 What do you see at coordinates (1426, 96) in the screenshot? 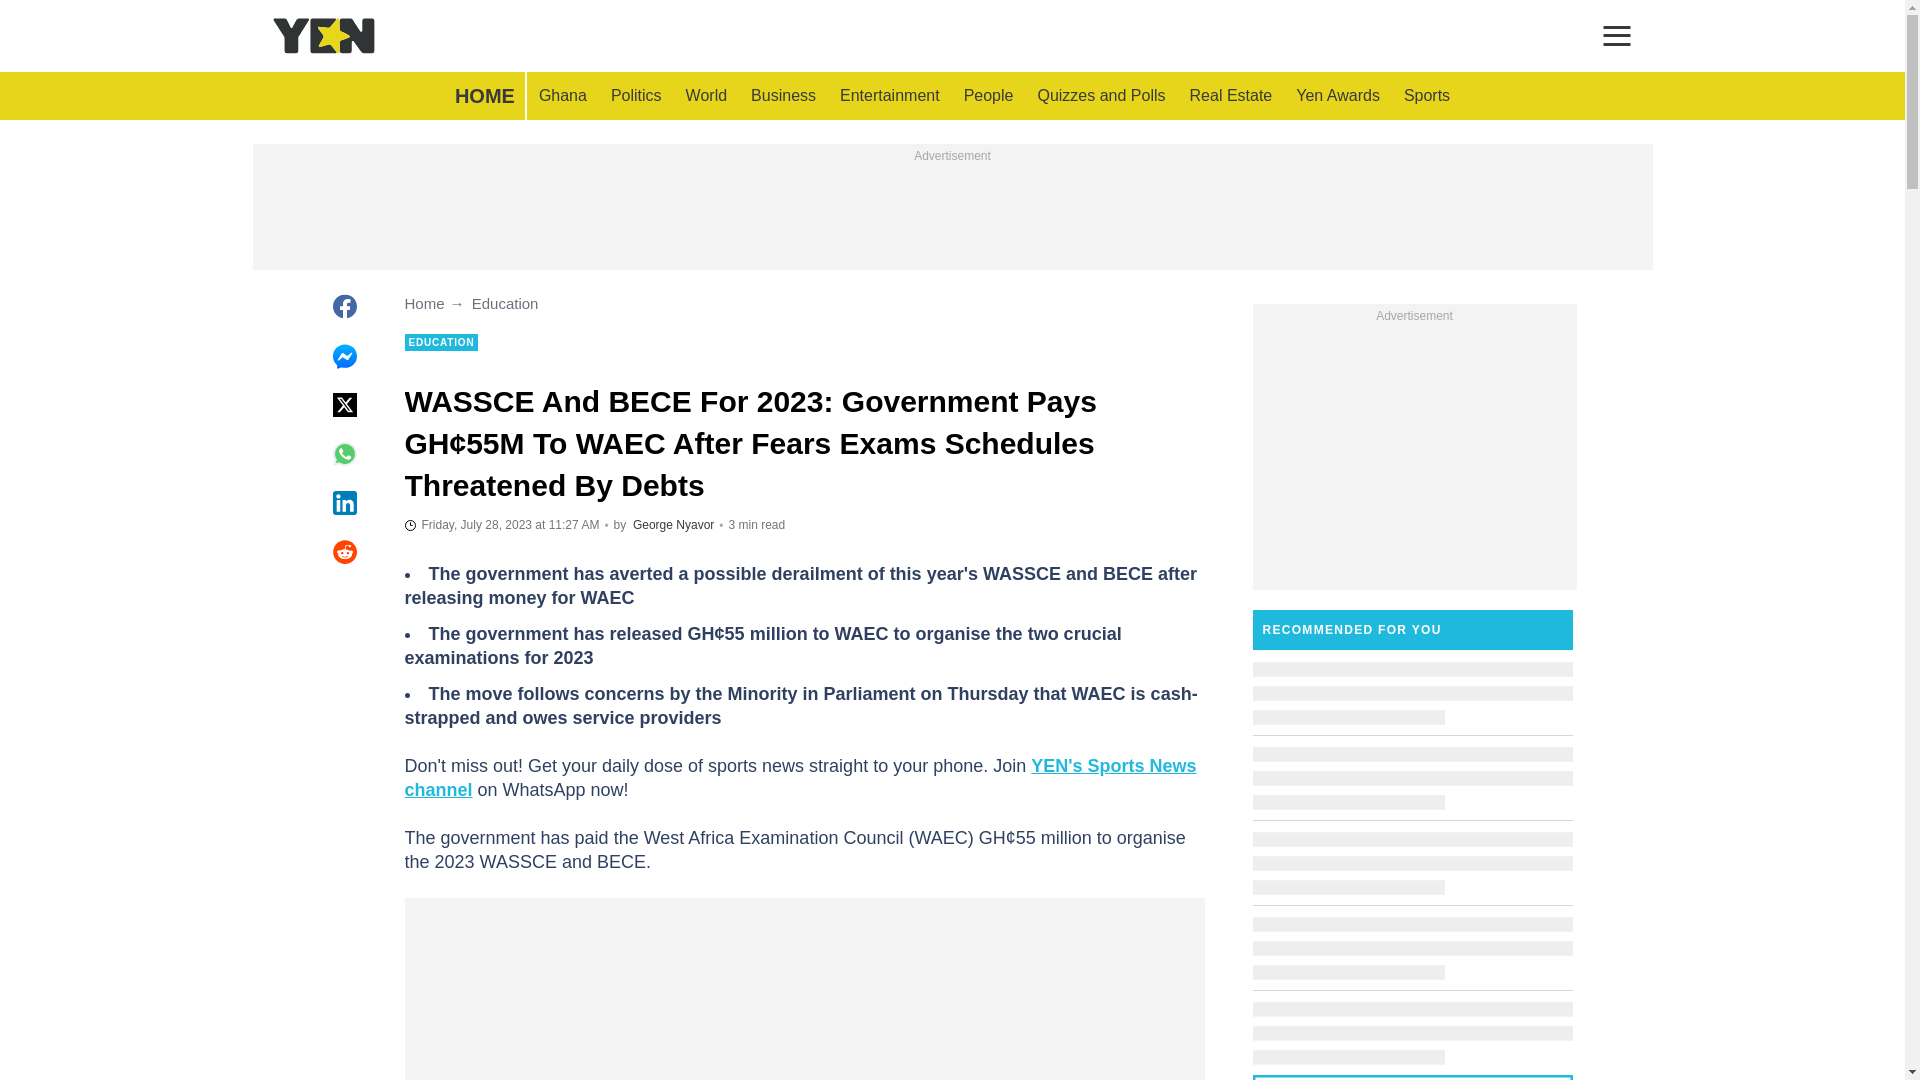
I see `Sports` at bounding box center [1426, 96].